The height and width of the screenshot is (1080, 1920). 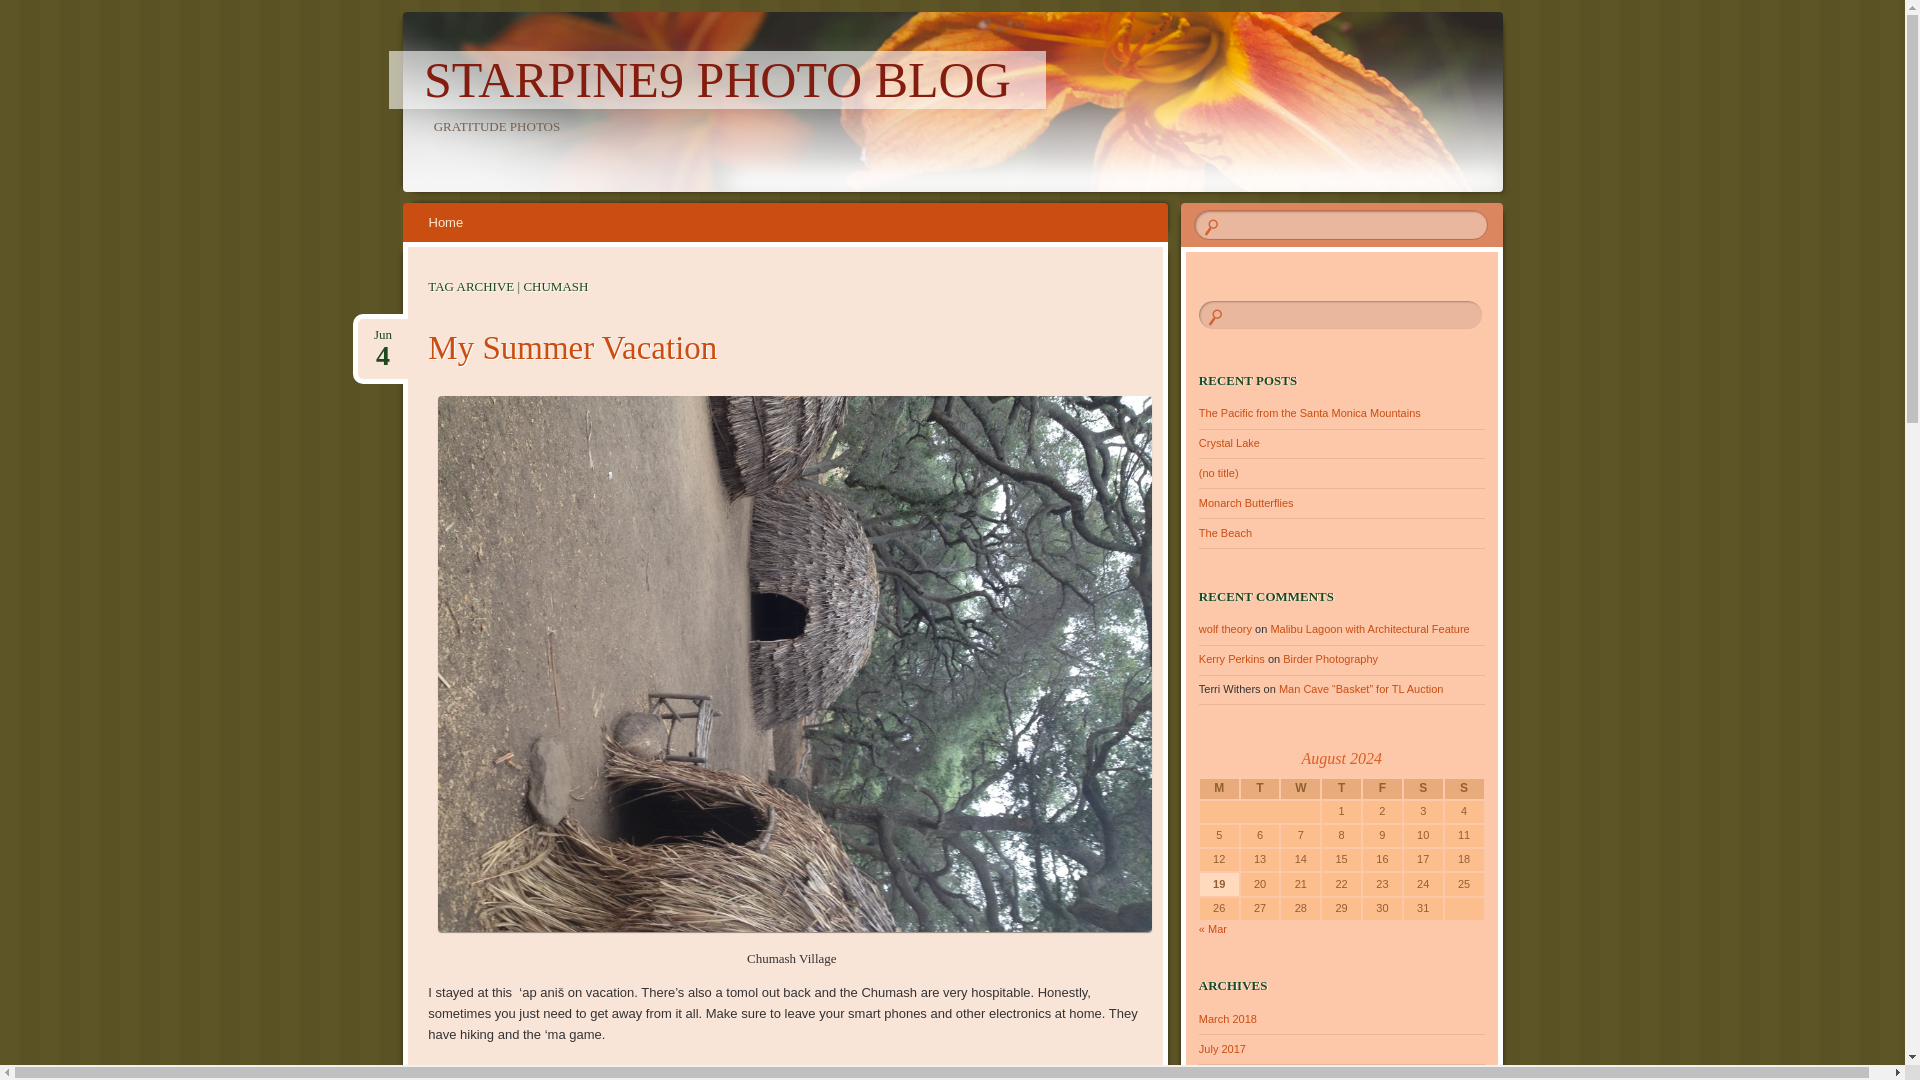 What do you see at coordinates (1228, 1018) in the screenshot?
I see `March 2018` at bounding box center [1228, 1018].